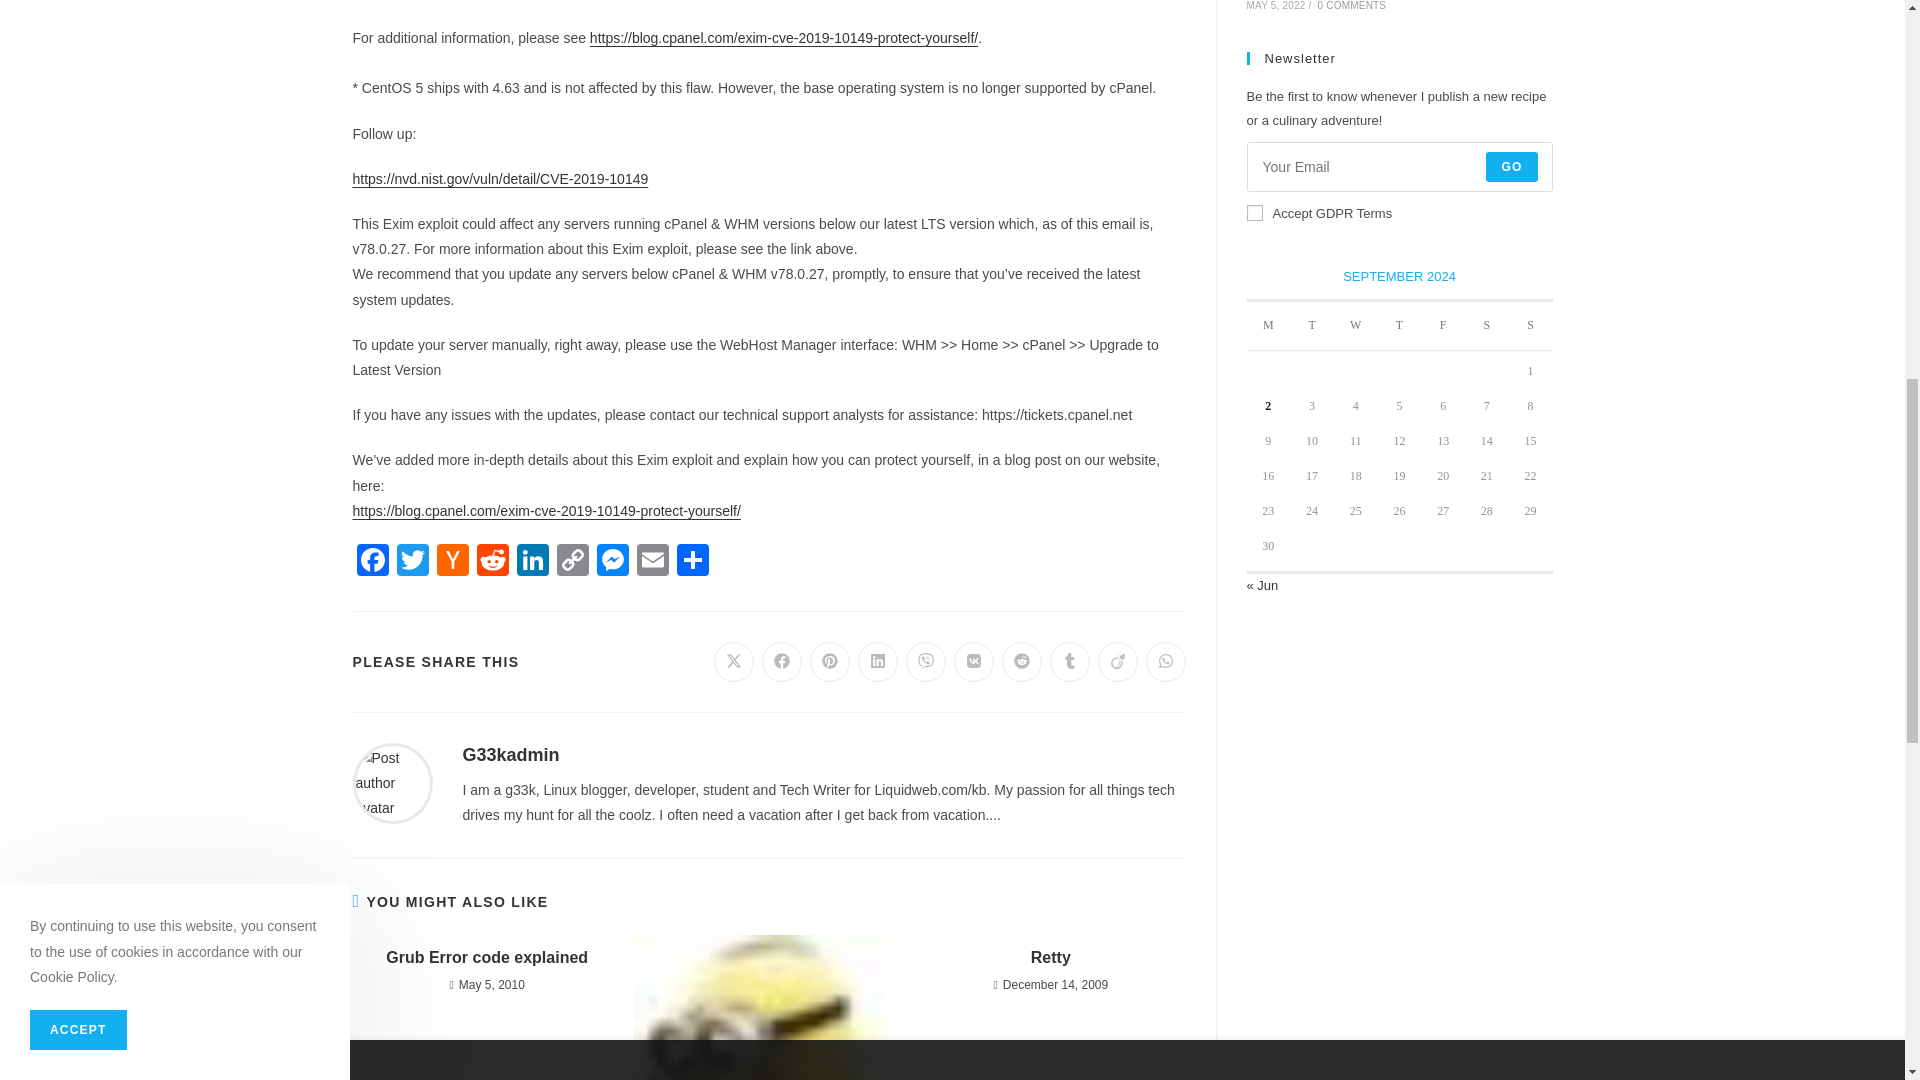  I want to click on Copy Link, so click(572, 562).